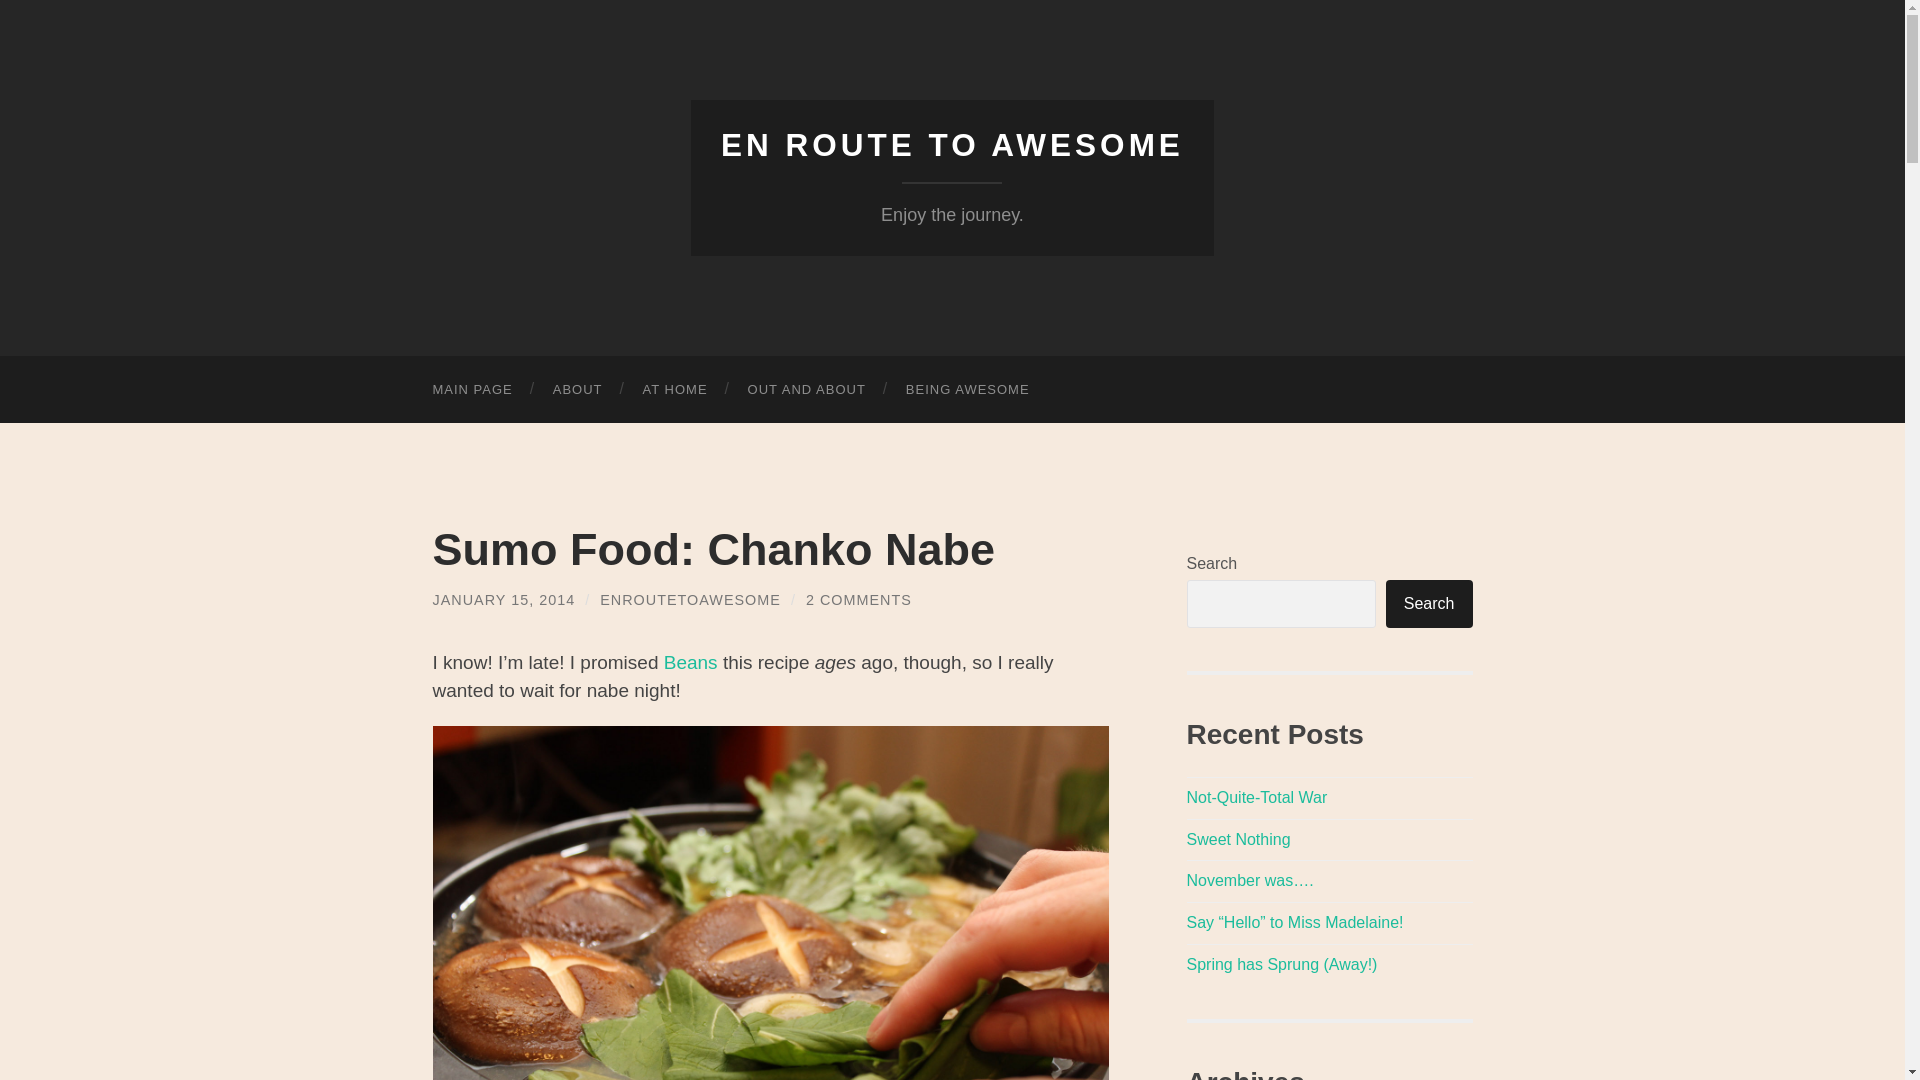  What do you see at coordinates (859, 600) in the screenshot?
I see `2 COMMENTS` at bounding box center [859, 600].